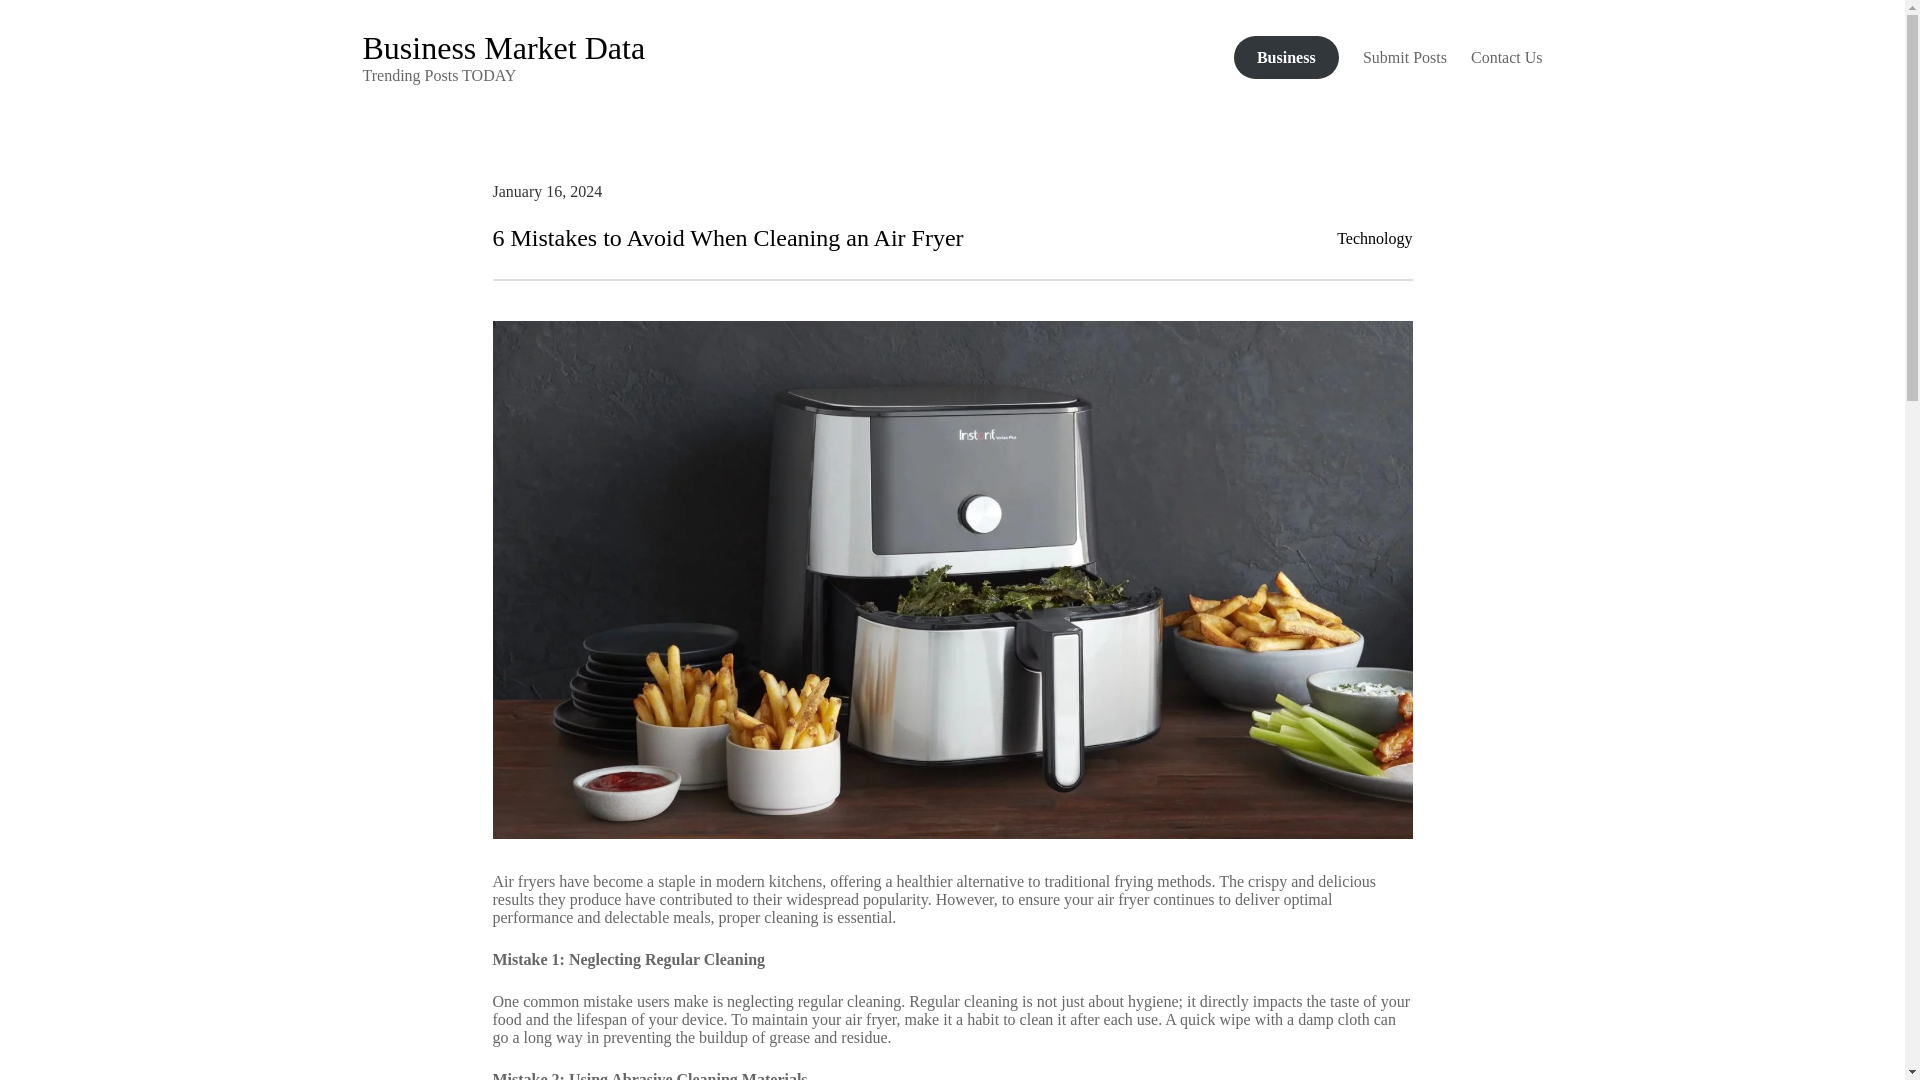  What do you see at coordinates (1286, 56) in the screenshot?
I see `Business` at bounding box center [1286, 56].